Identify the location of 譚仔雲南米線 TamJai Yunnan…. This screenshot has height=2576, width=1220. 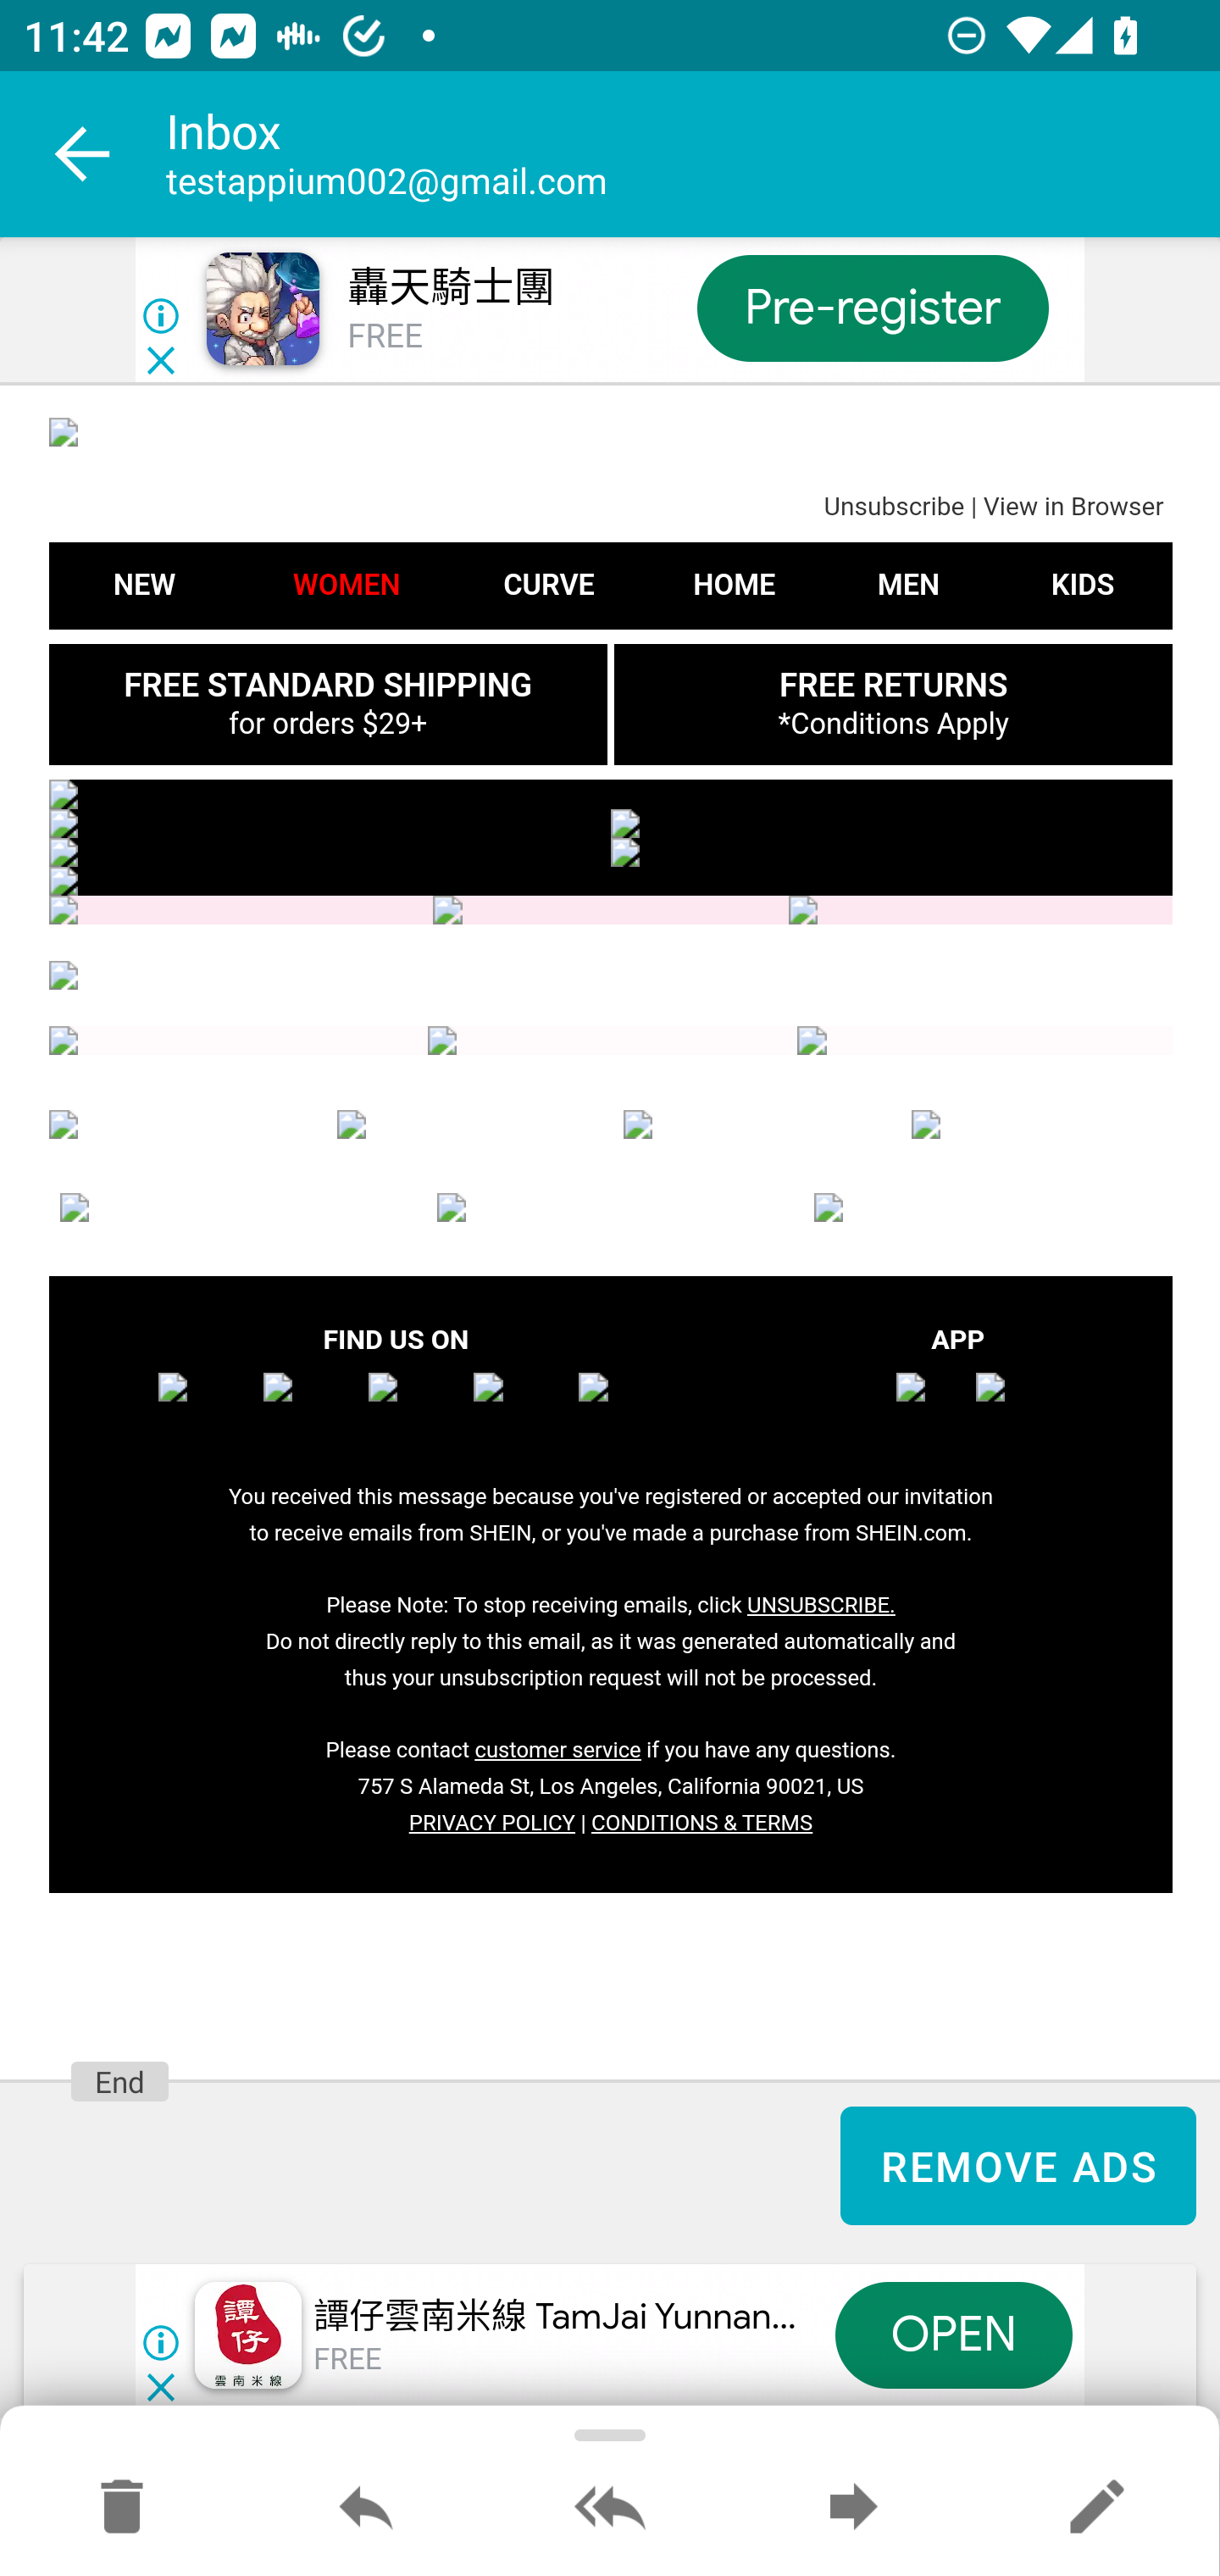
(555, 2317).